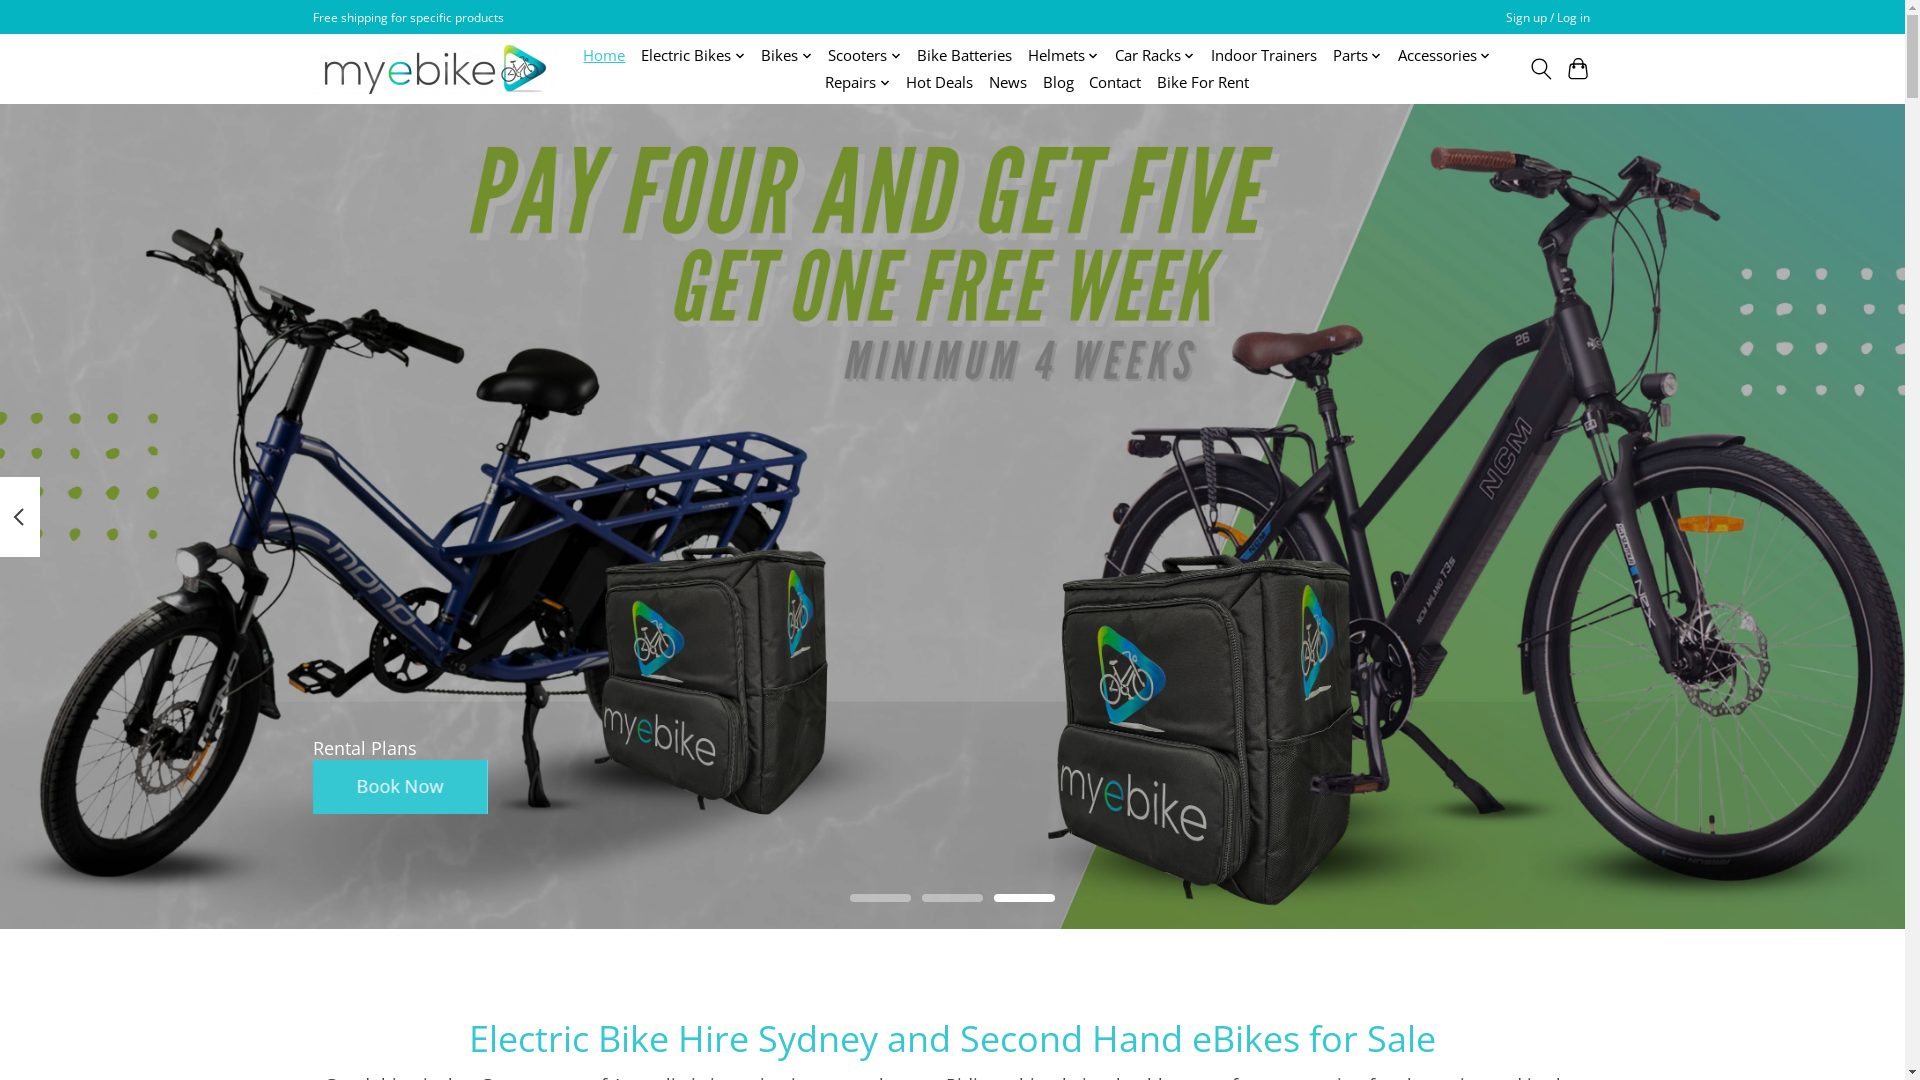 This screenshot has height=1080, width=1920. Describe the element at coordinates (940, 82) in the screenshot. I see `Hot Deals` at that location.